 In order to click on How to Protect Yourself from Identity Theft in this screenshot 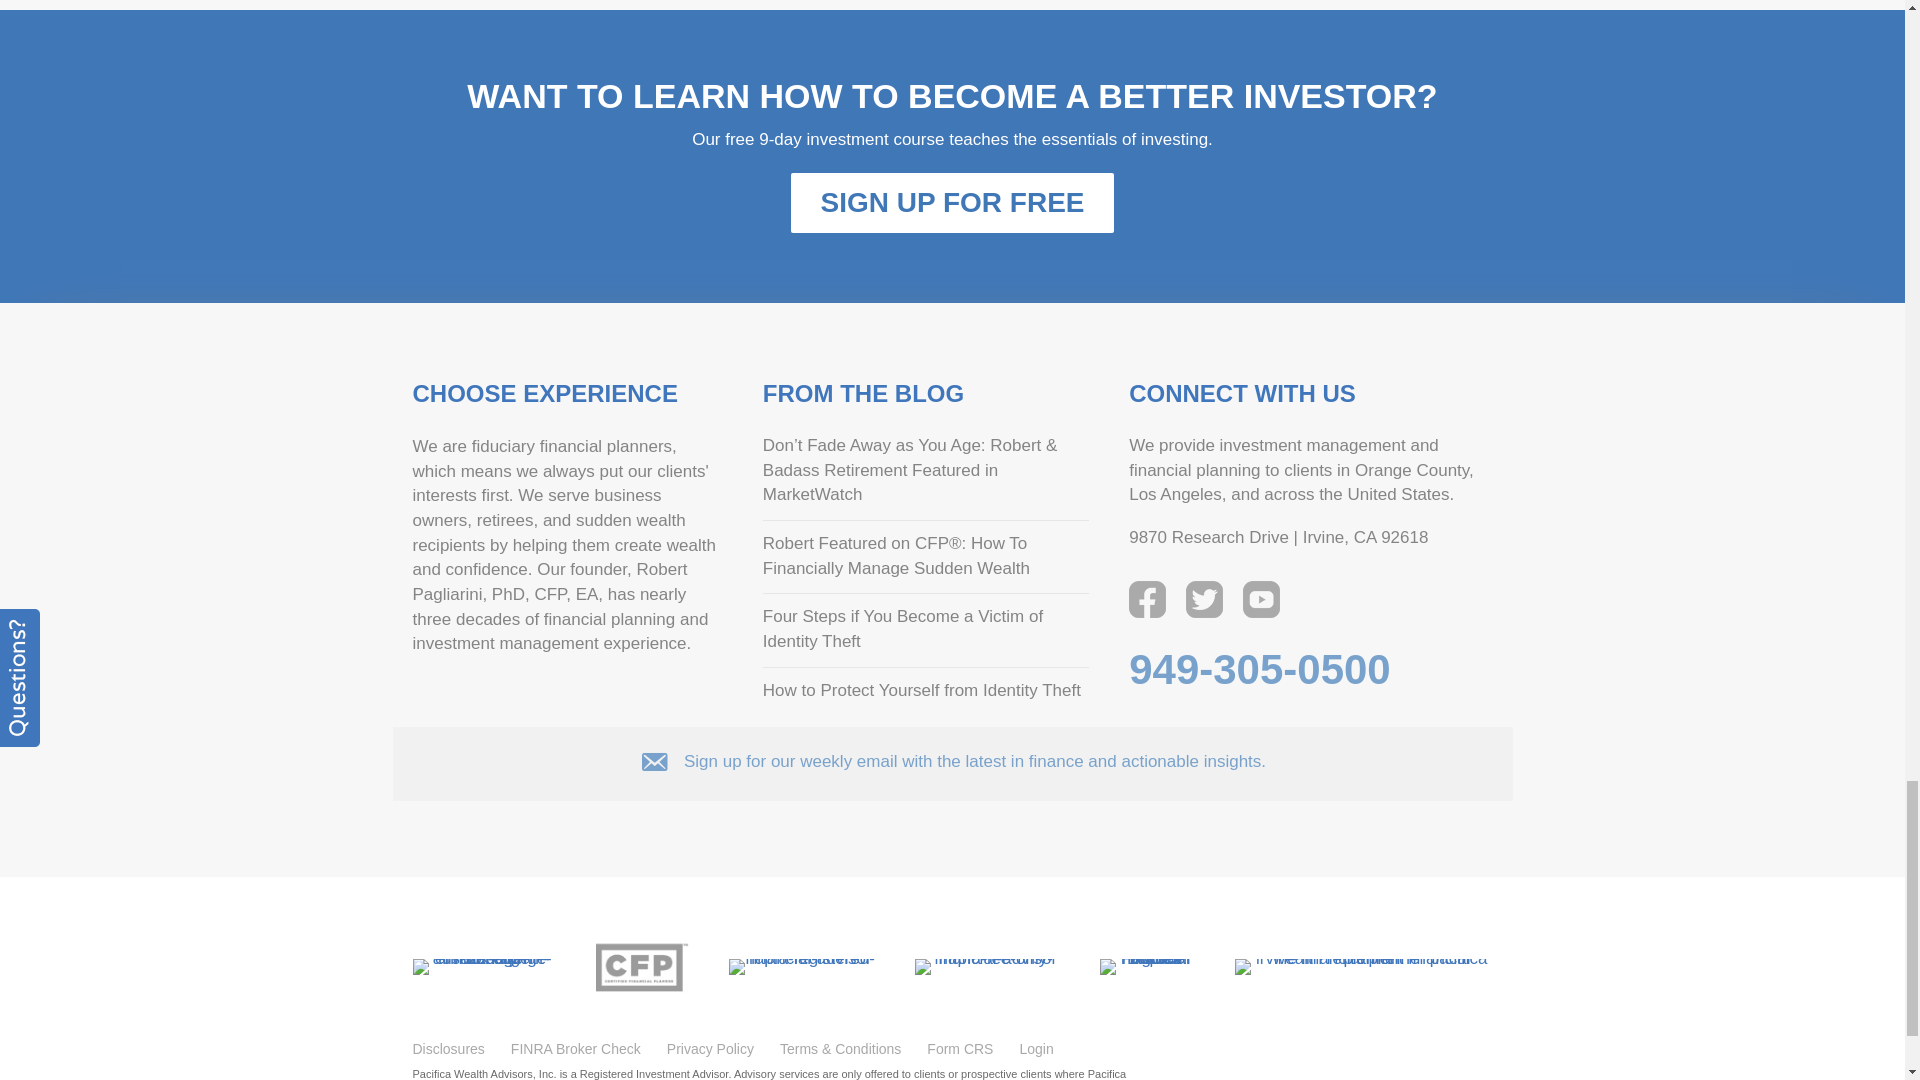, I will do `click(921, 690)`.